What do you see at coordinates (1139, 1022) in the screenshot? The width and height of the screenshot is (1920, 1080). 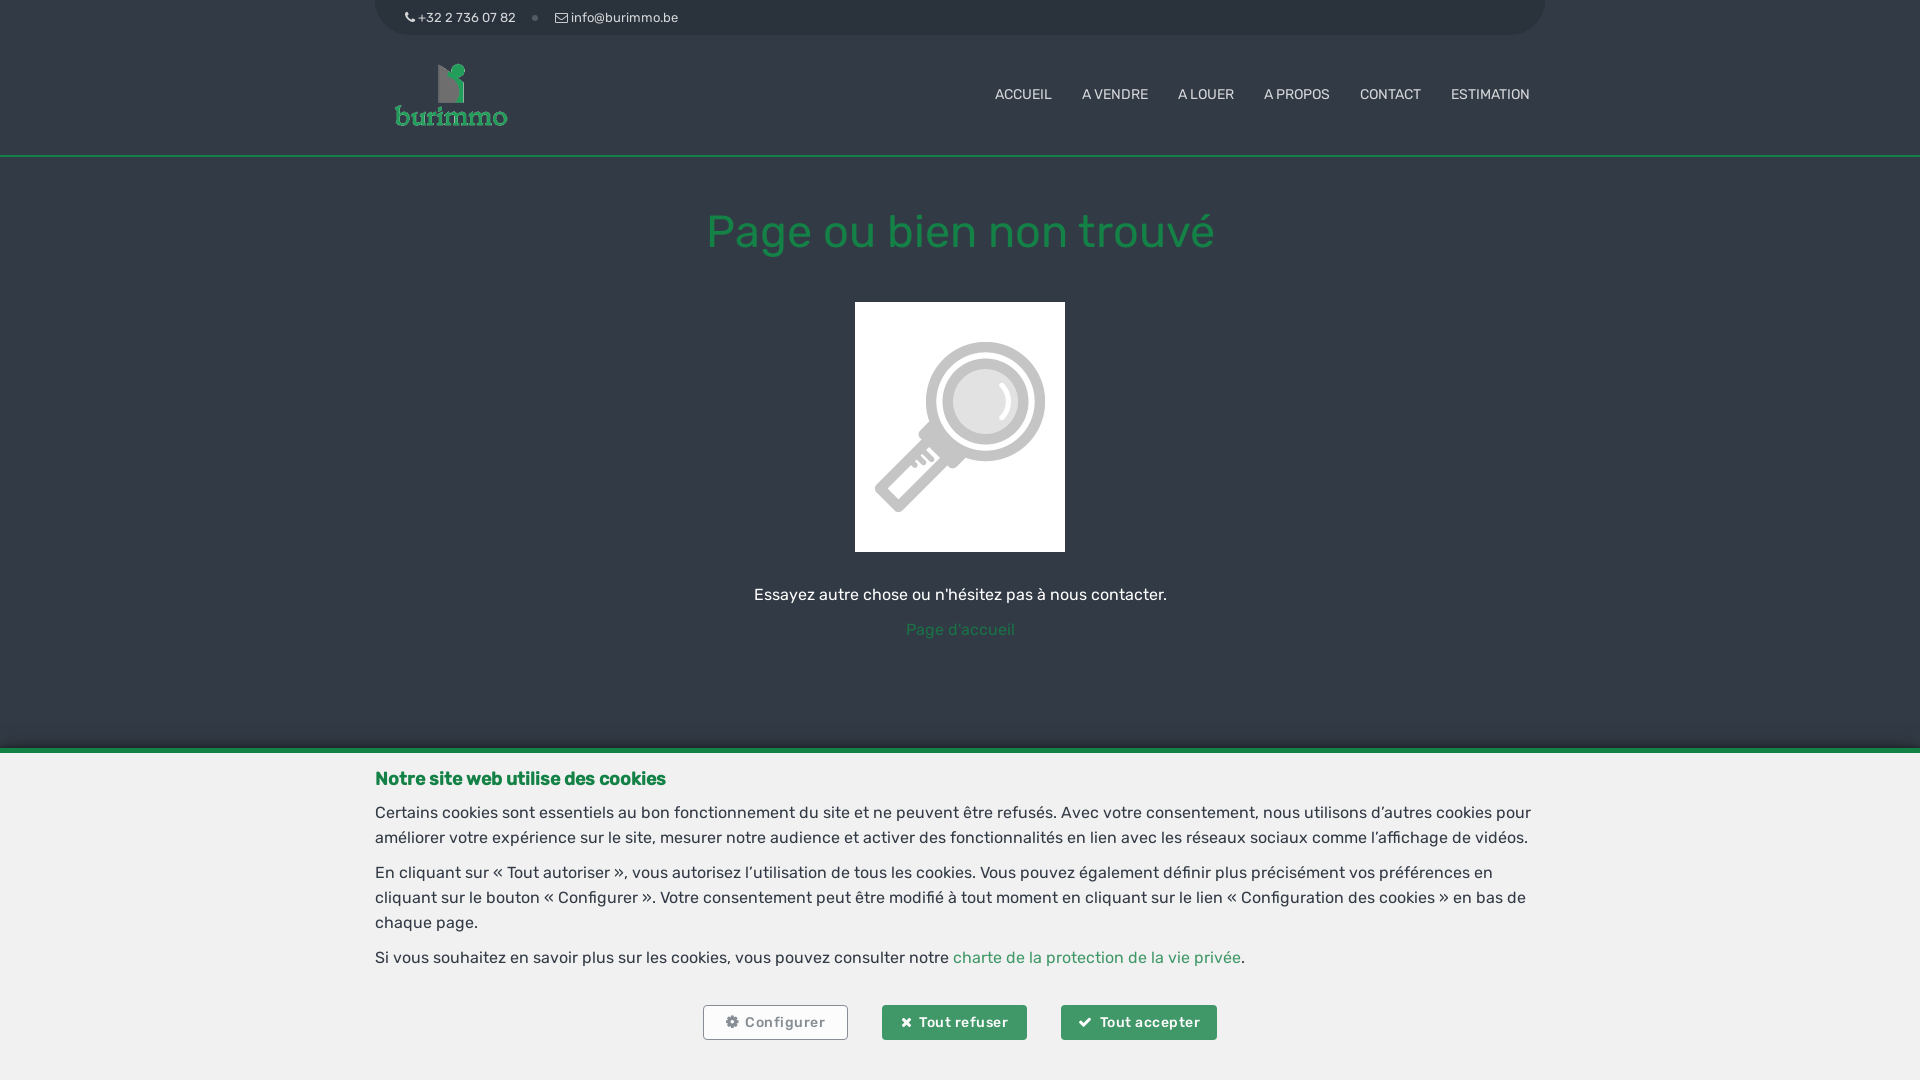 I see `Tout accepter` at bounding box center [1139, 1022].